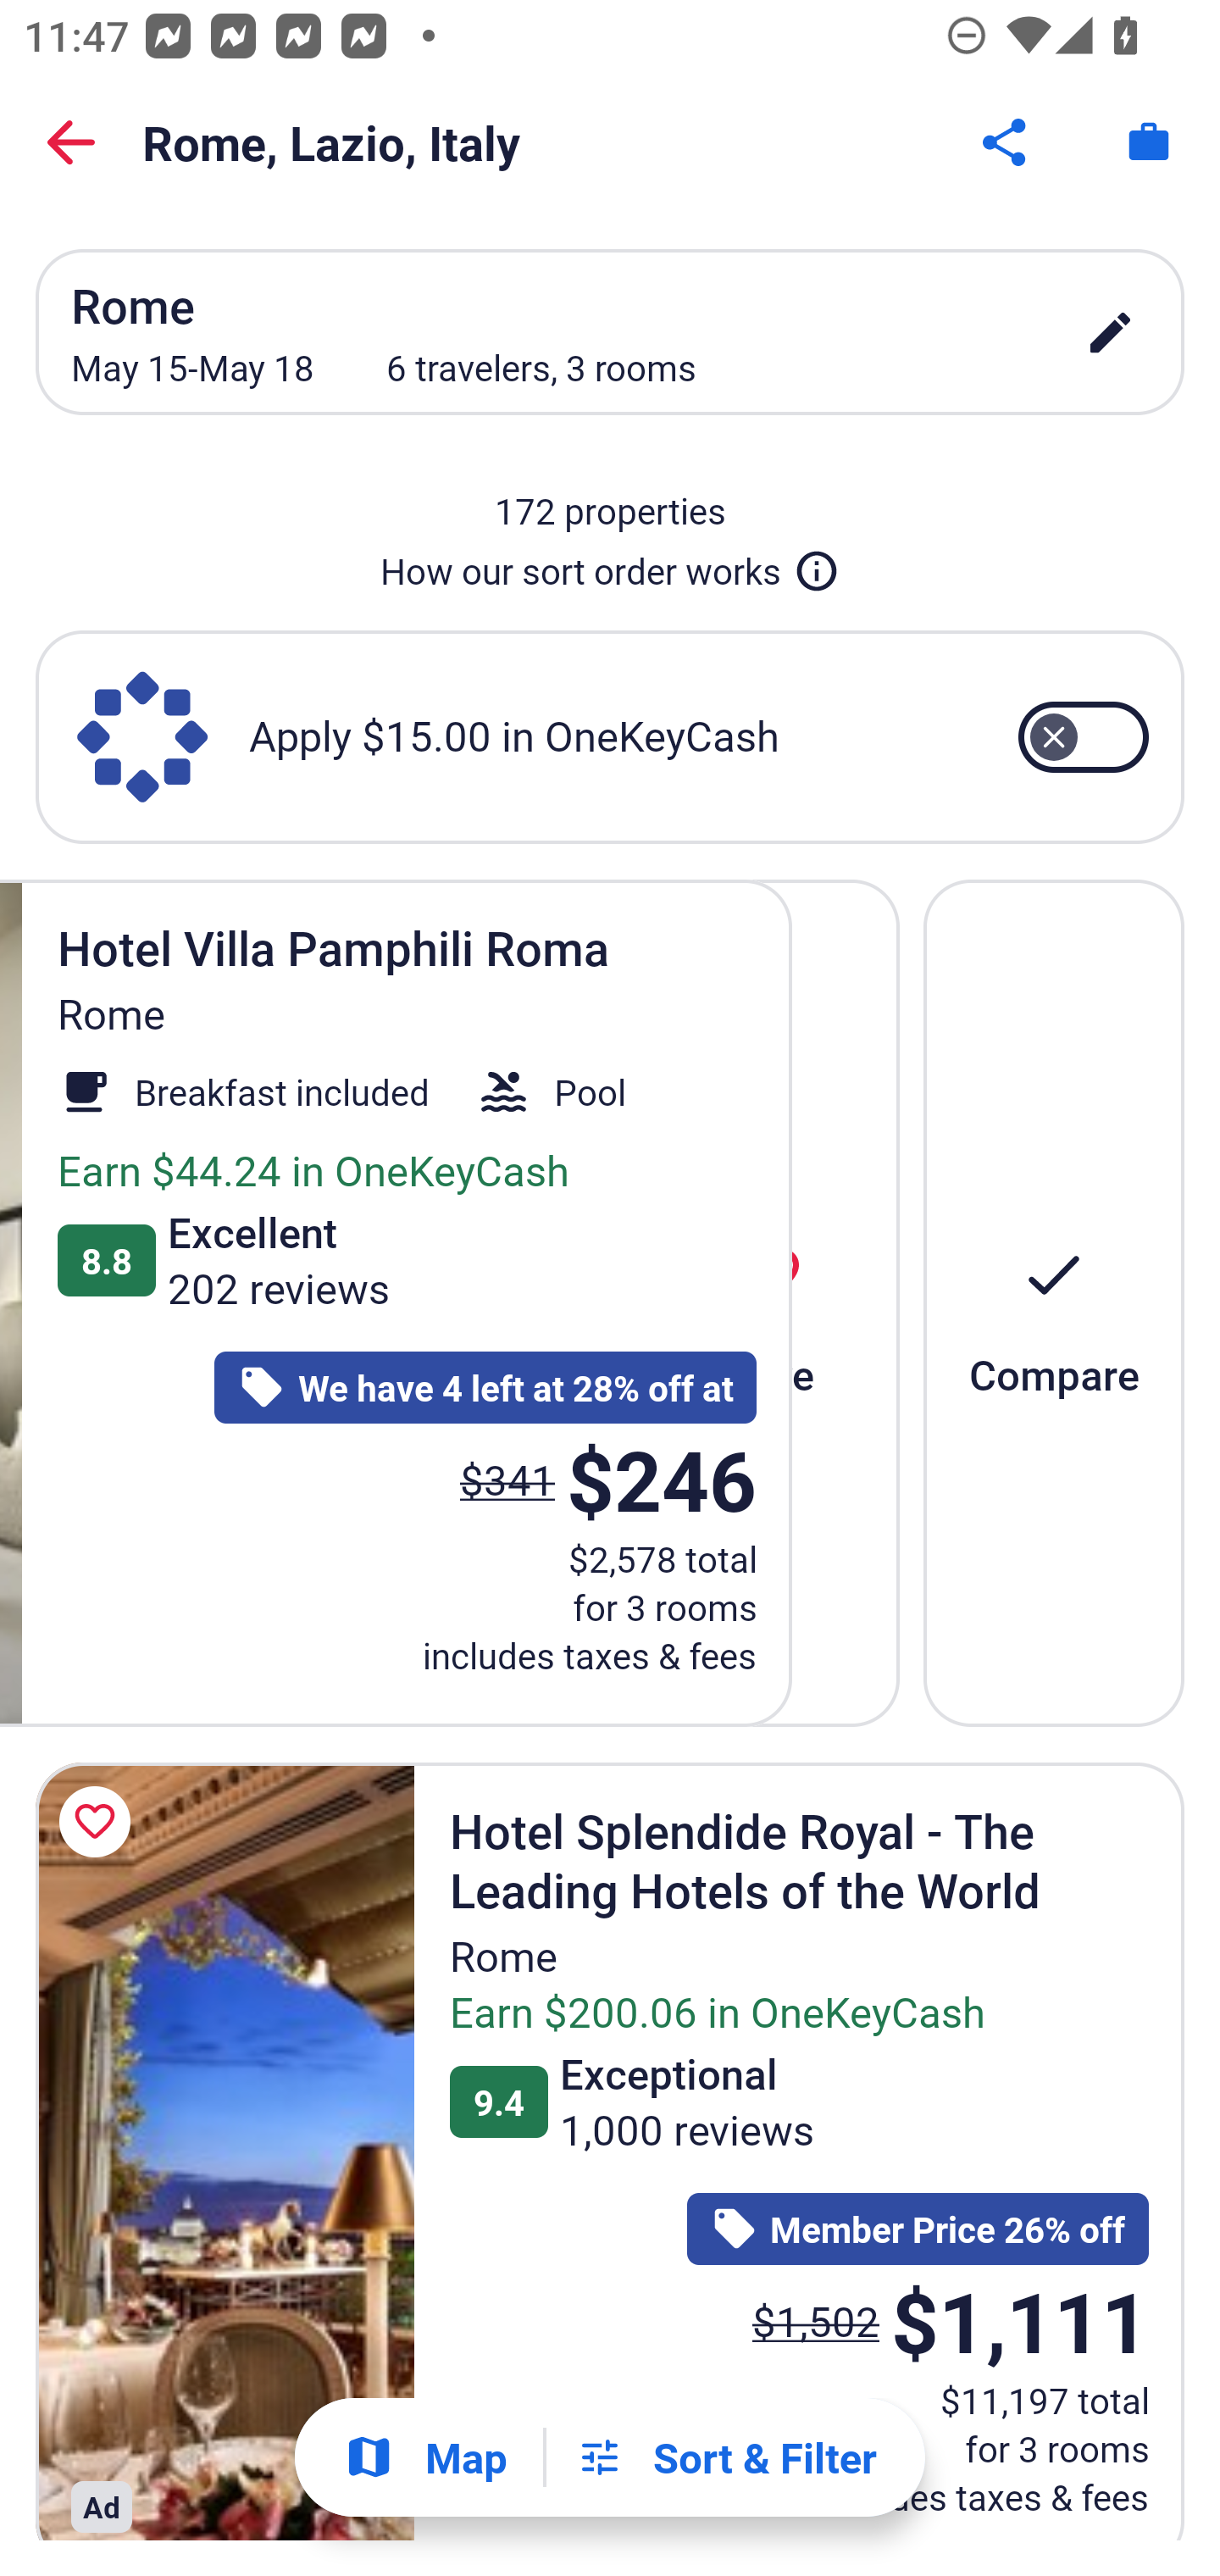 The width and height of the screenshot is (1220, 2576). I want to click on Trips. Button, so click(1149, 142).